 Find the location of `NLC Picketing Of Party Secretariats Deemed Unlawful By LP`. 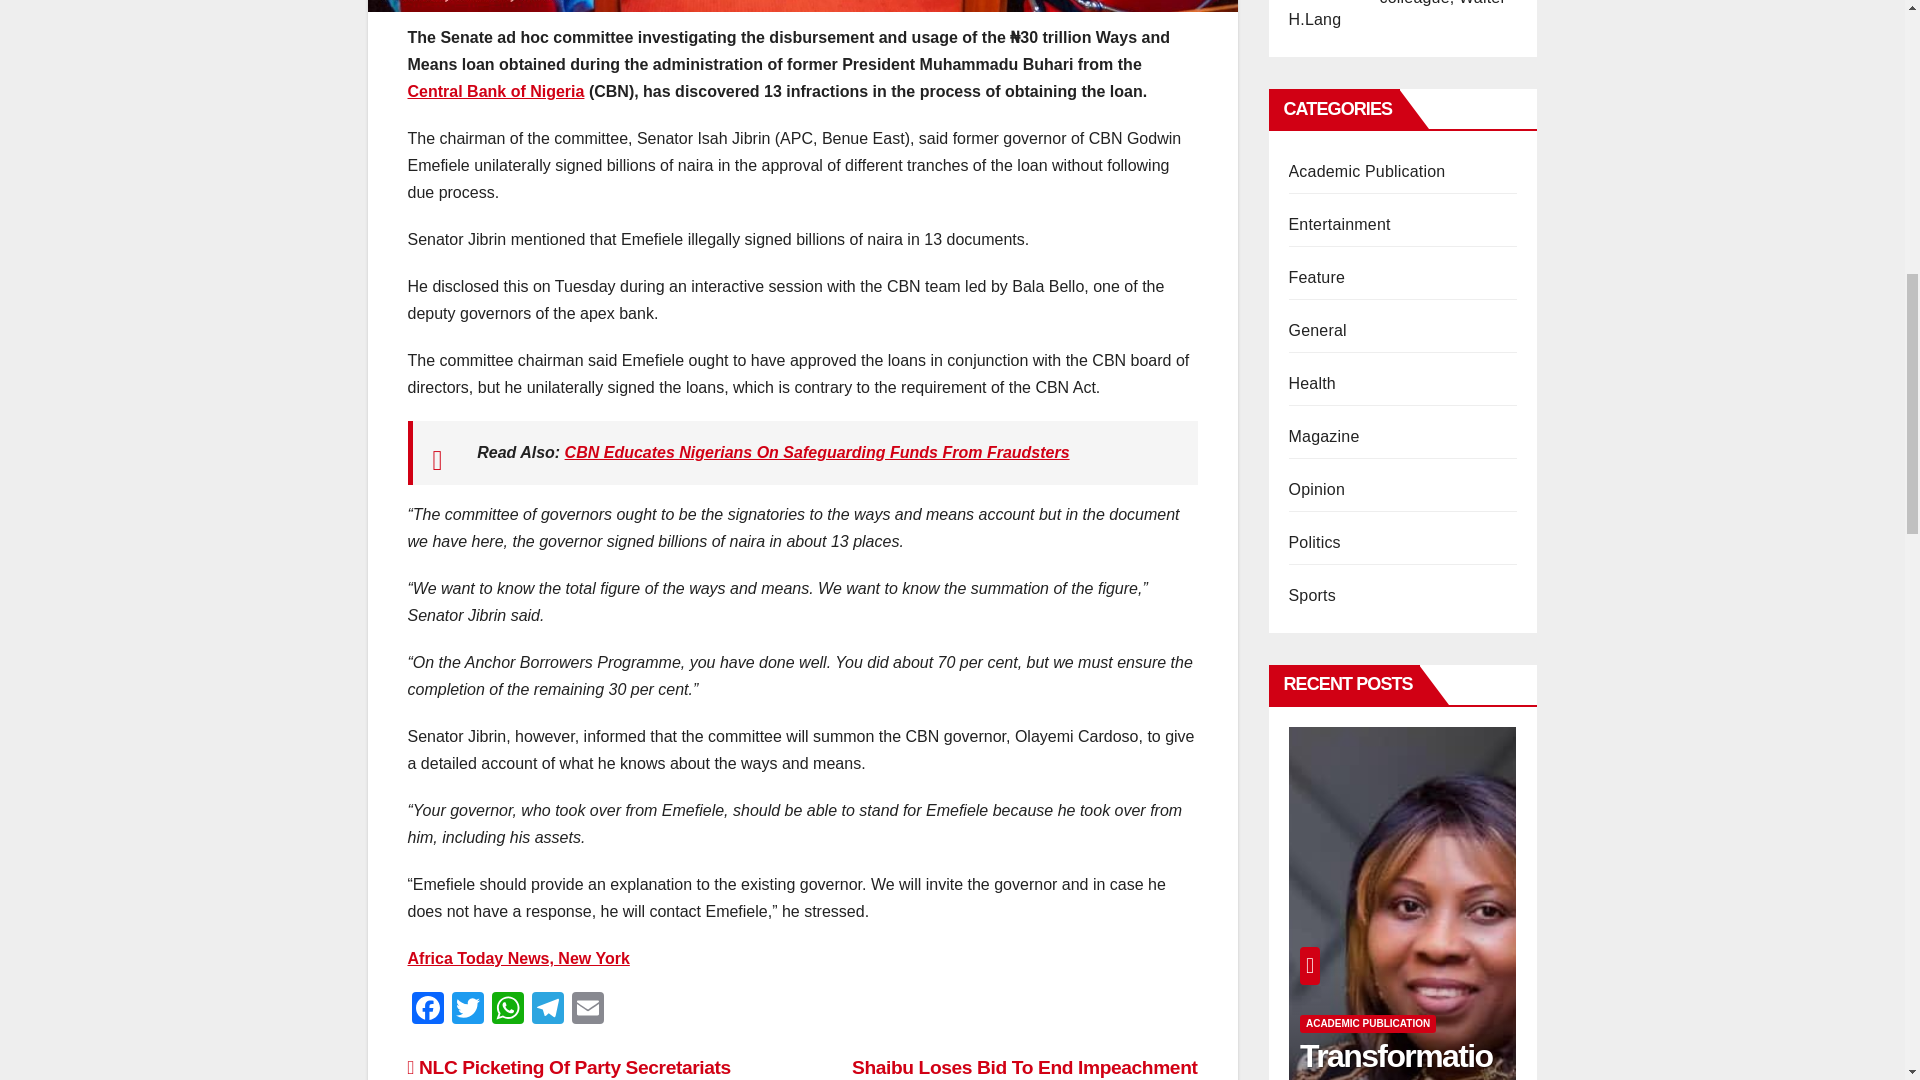

NLC Picketing Of Party Secretariats Deemed Unlawful By LP is located at coordinates (569, 1068).